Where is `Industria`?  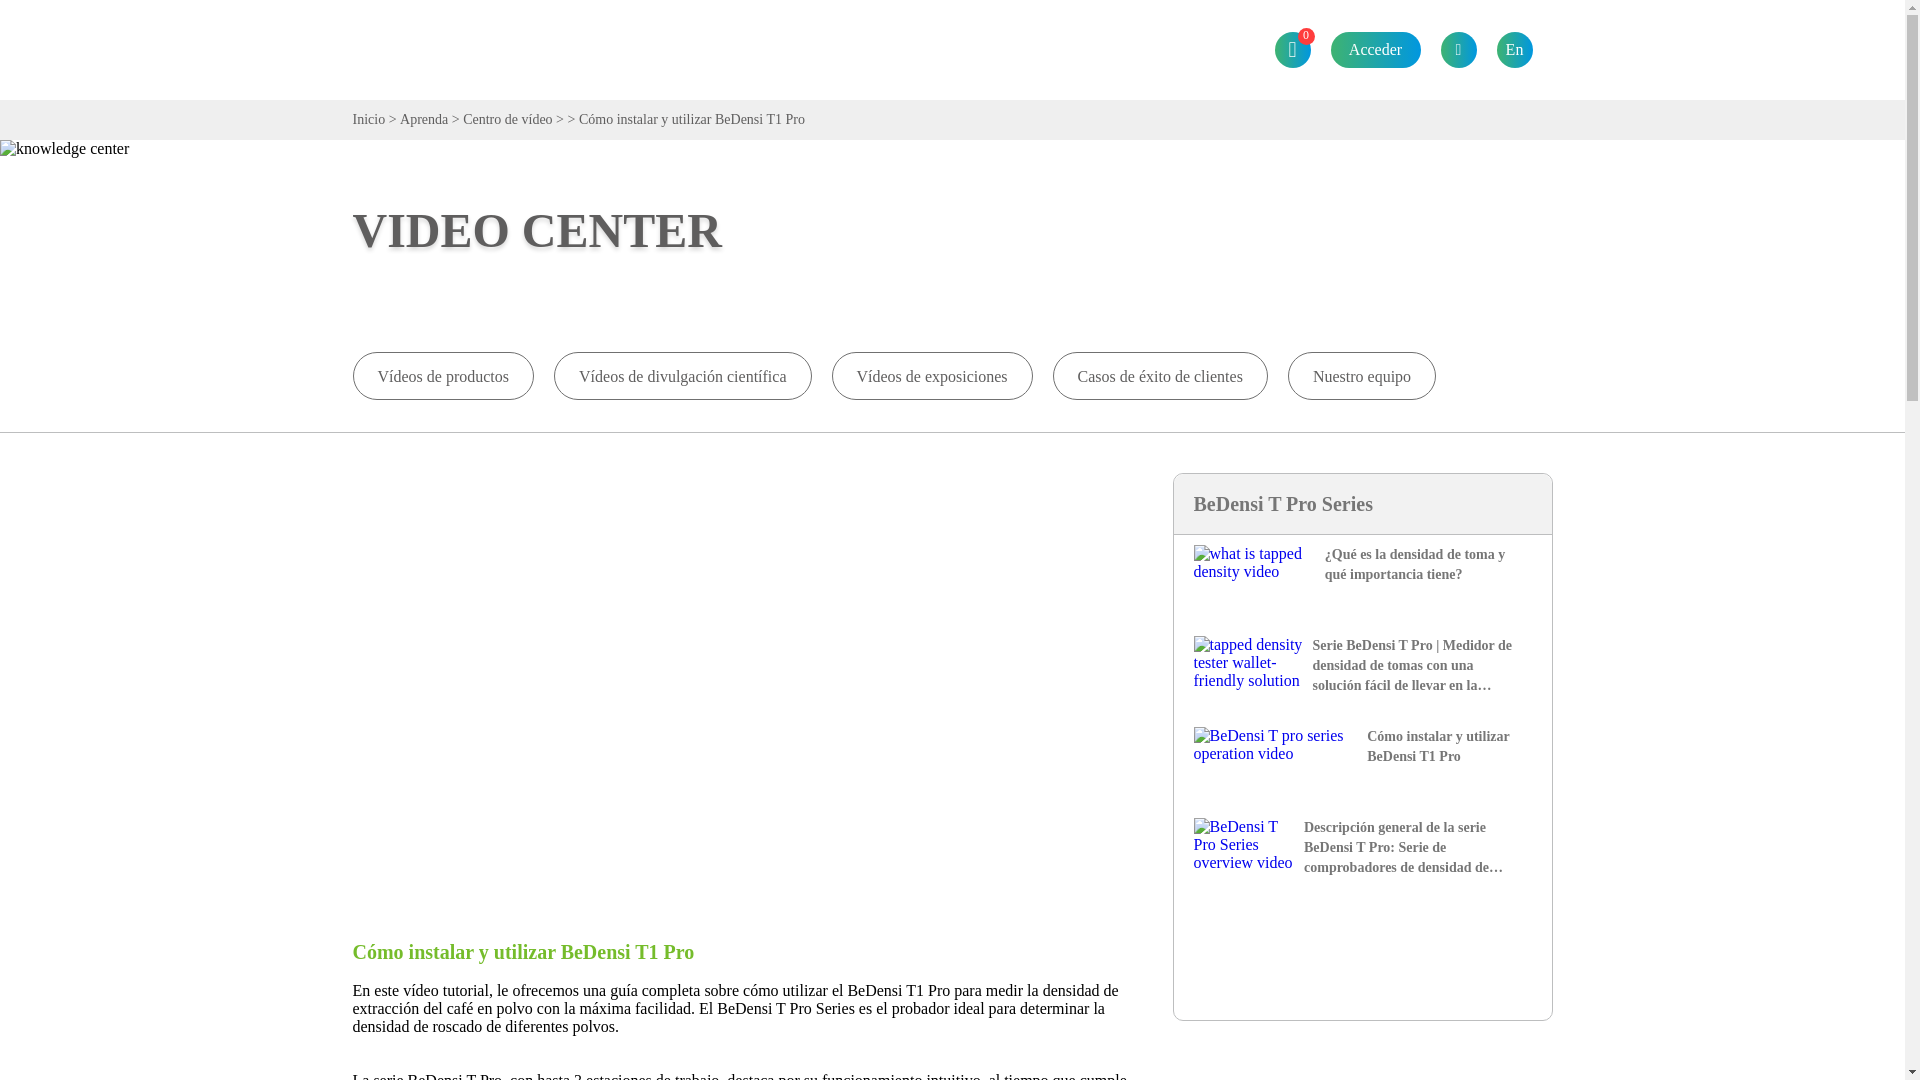
Industria is located at coordinates (724, 50).